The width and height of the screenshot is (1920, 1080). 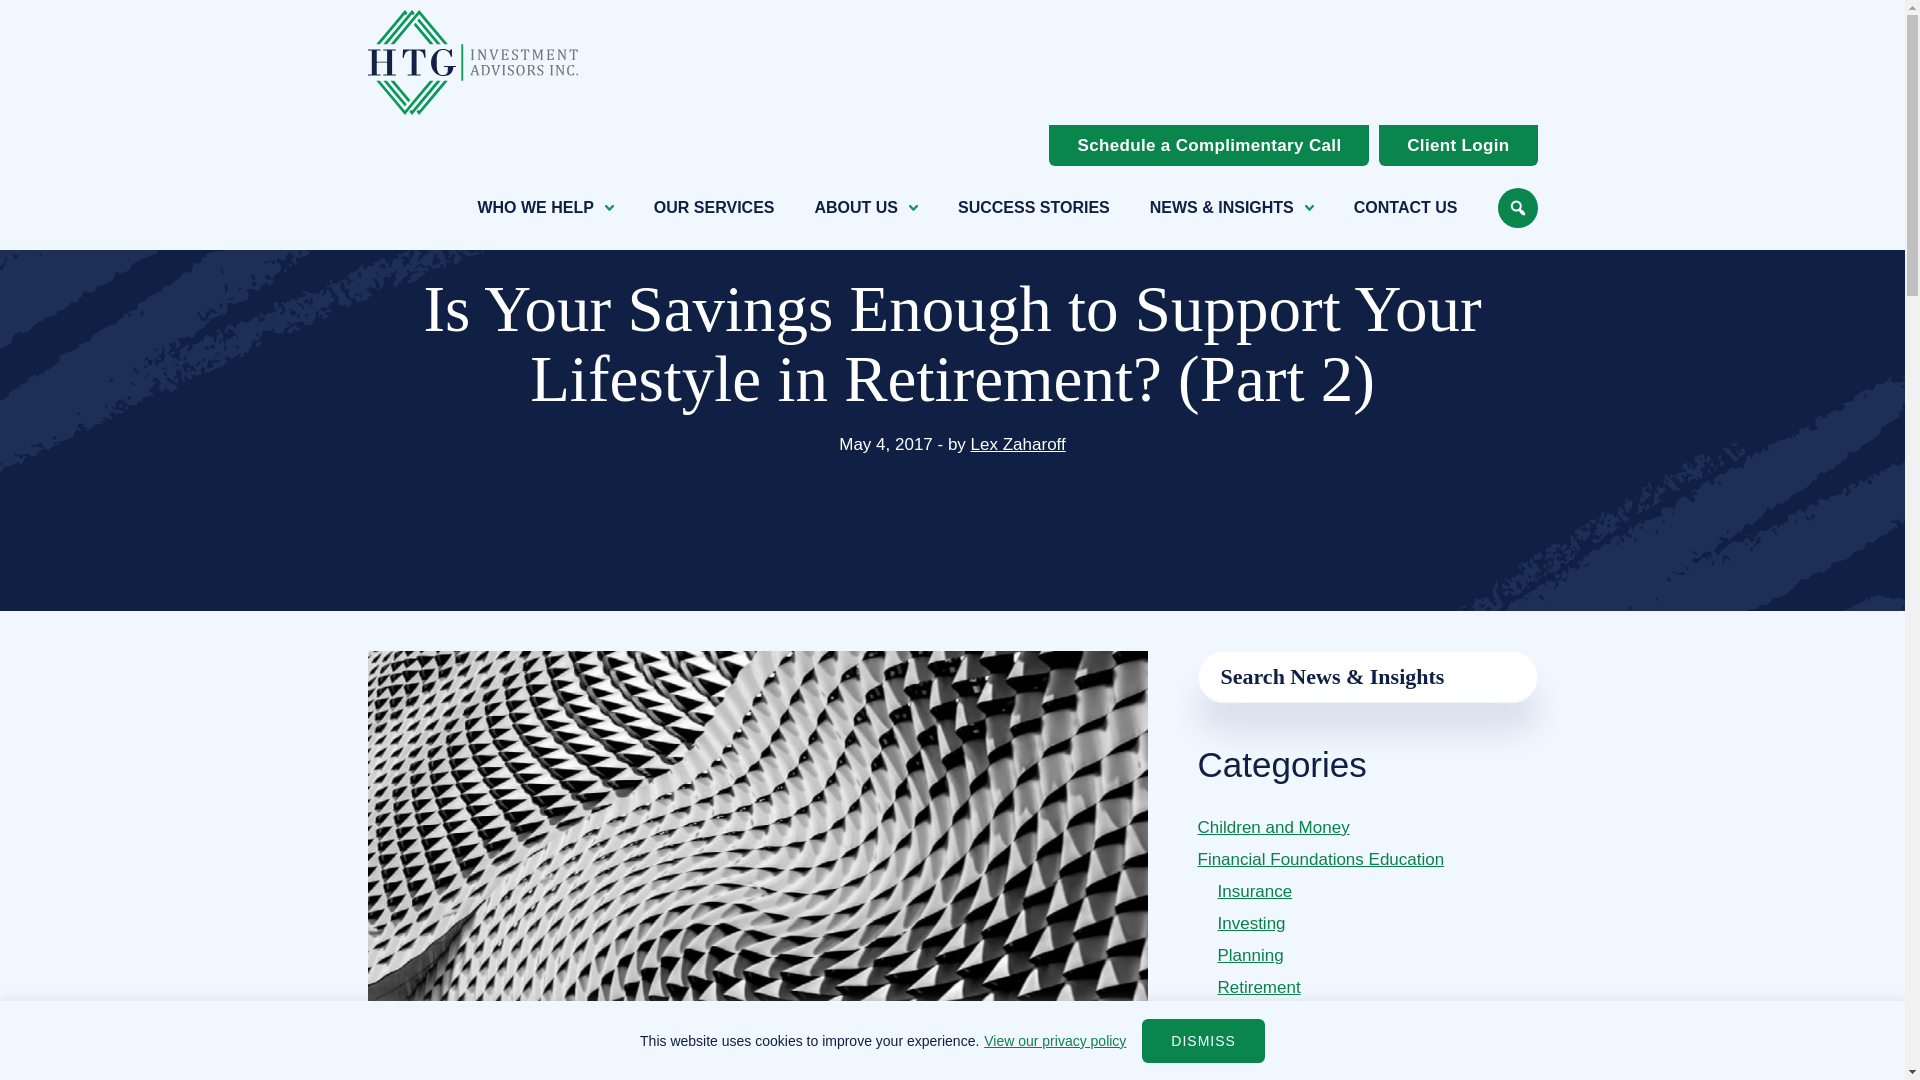 What do you see at coordinates (866, 208) in the screenshot?
I see `ABOUT US` at bounding box center [866, 208].